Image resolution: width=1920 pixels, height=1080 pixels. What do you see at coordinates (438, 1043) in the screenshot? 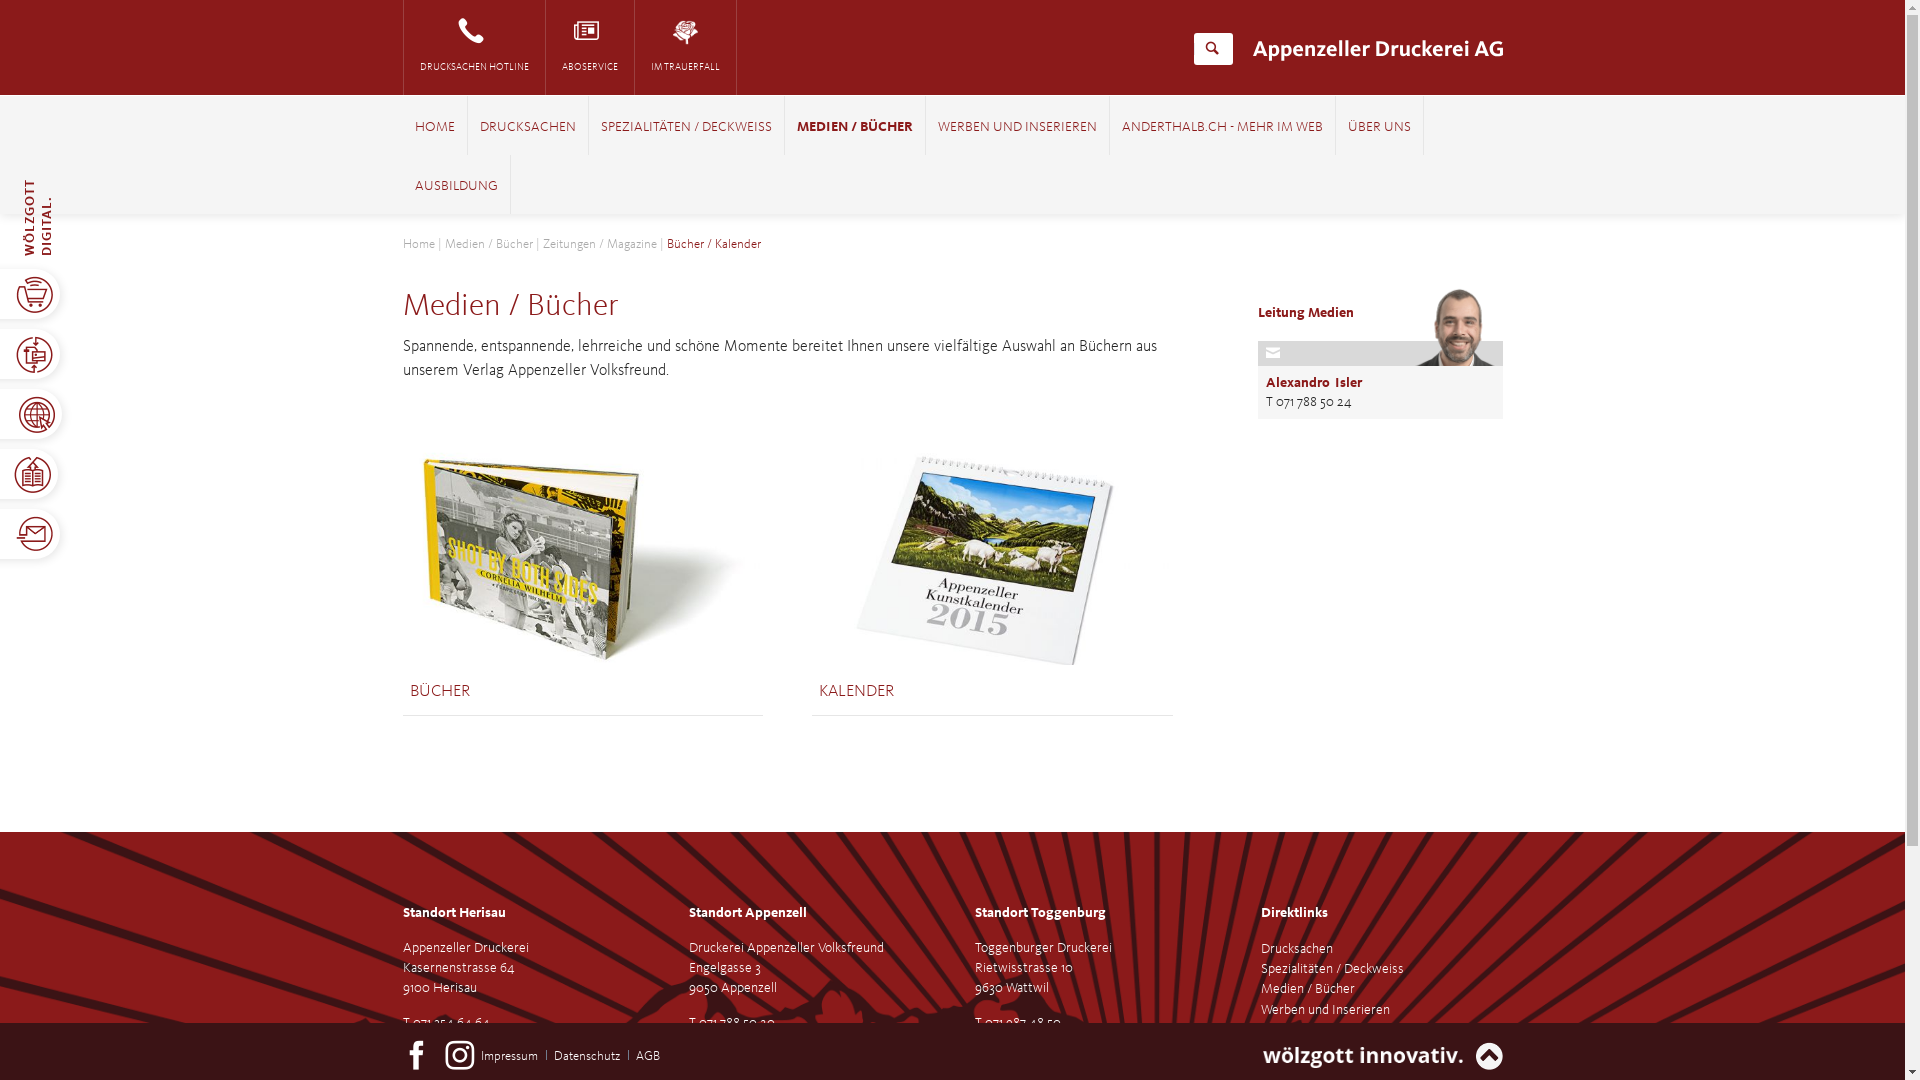
I see `info@adag.ch` at bounding box center [438, 1043].